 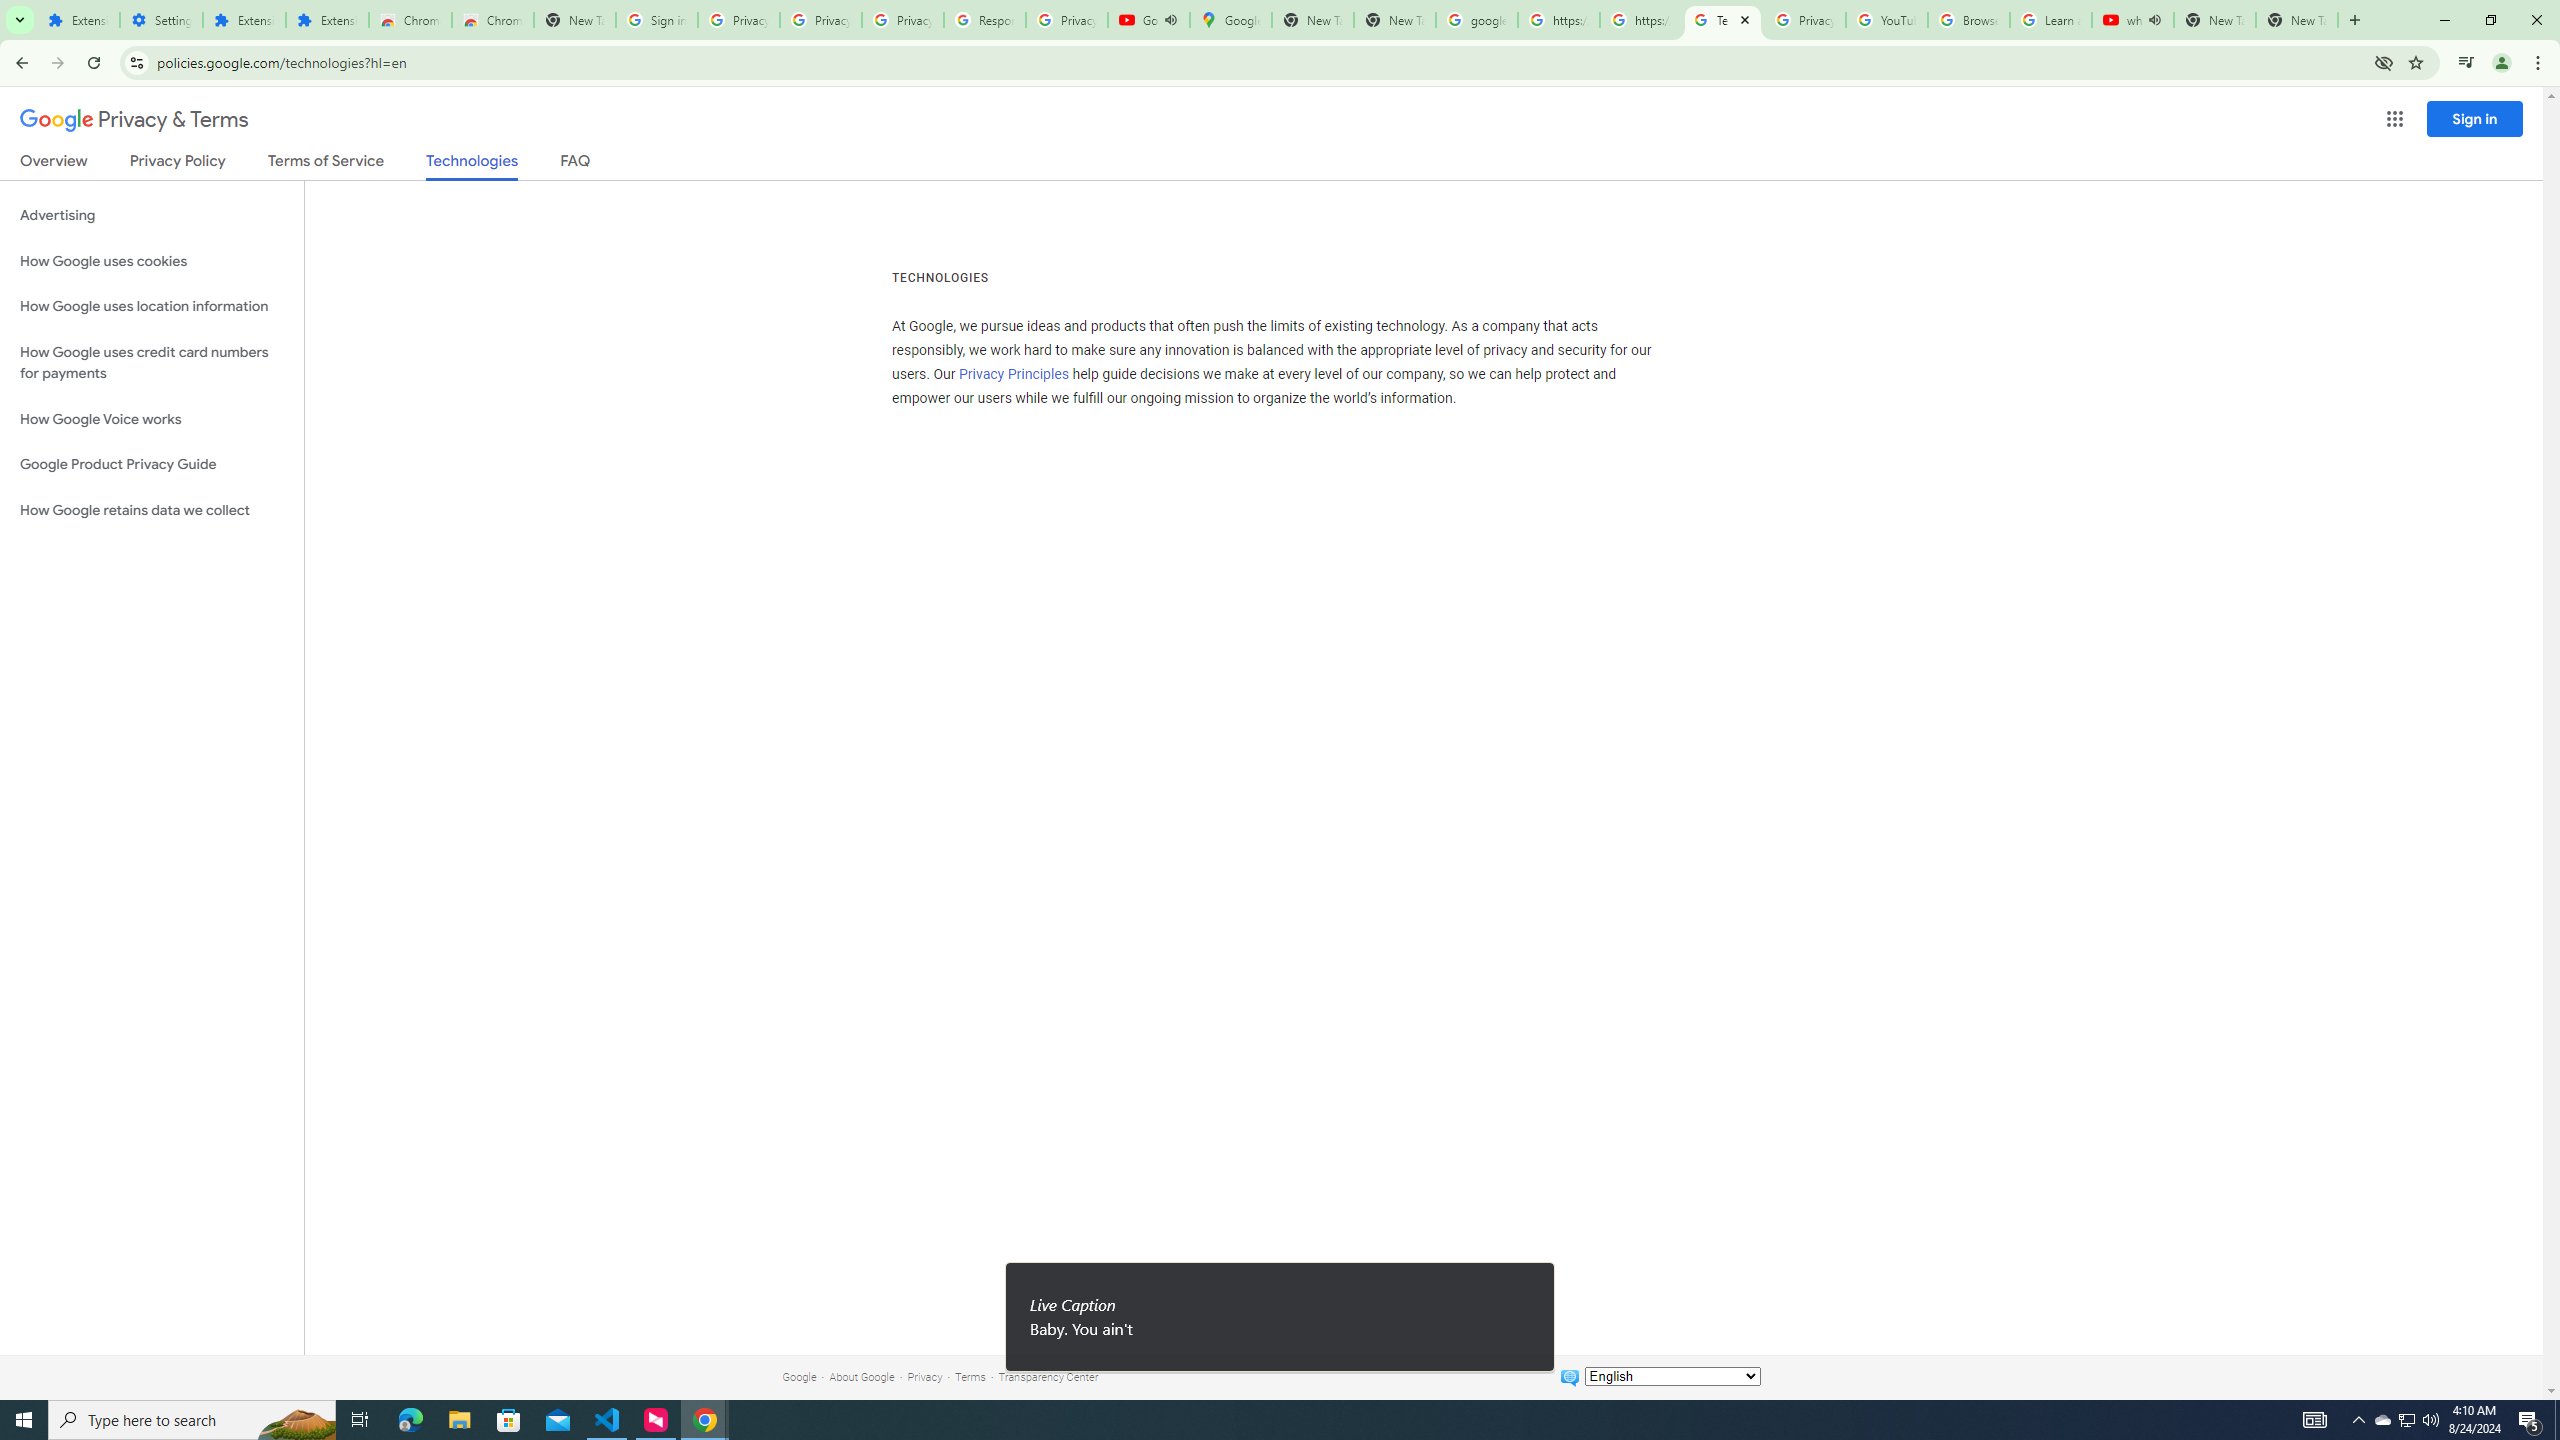 What do you see at coordinates (1230, 20) in the screenshot?
I see `Google Maps` at bounding box center [1230, 20].